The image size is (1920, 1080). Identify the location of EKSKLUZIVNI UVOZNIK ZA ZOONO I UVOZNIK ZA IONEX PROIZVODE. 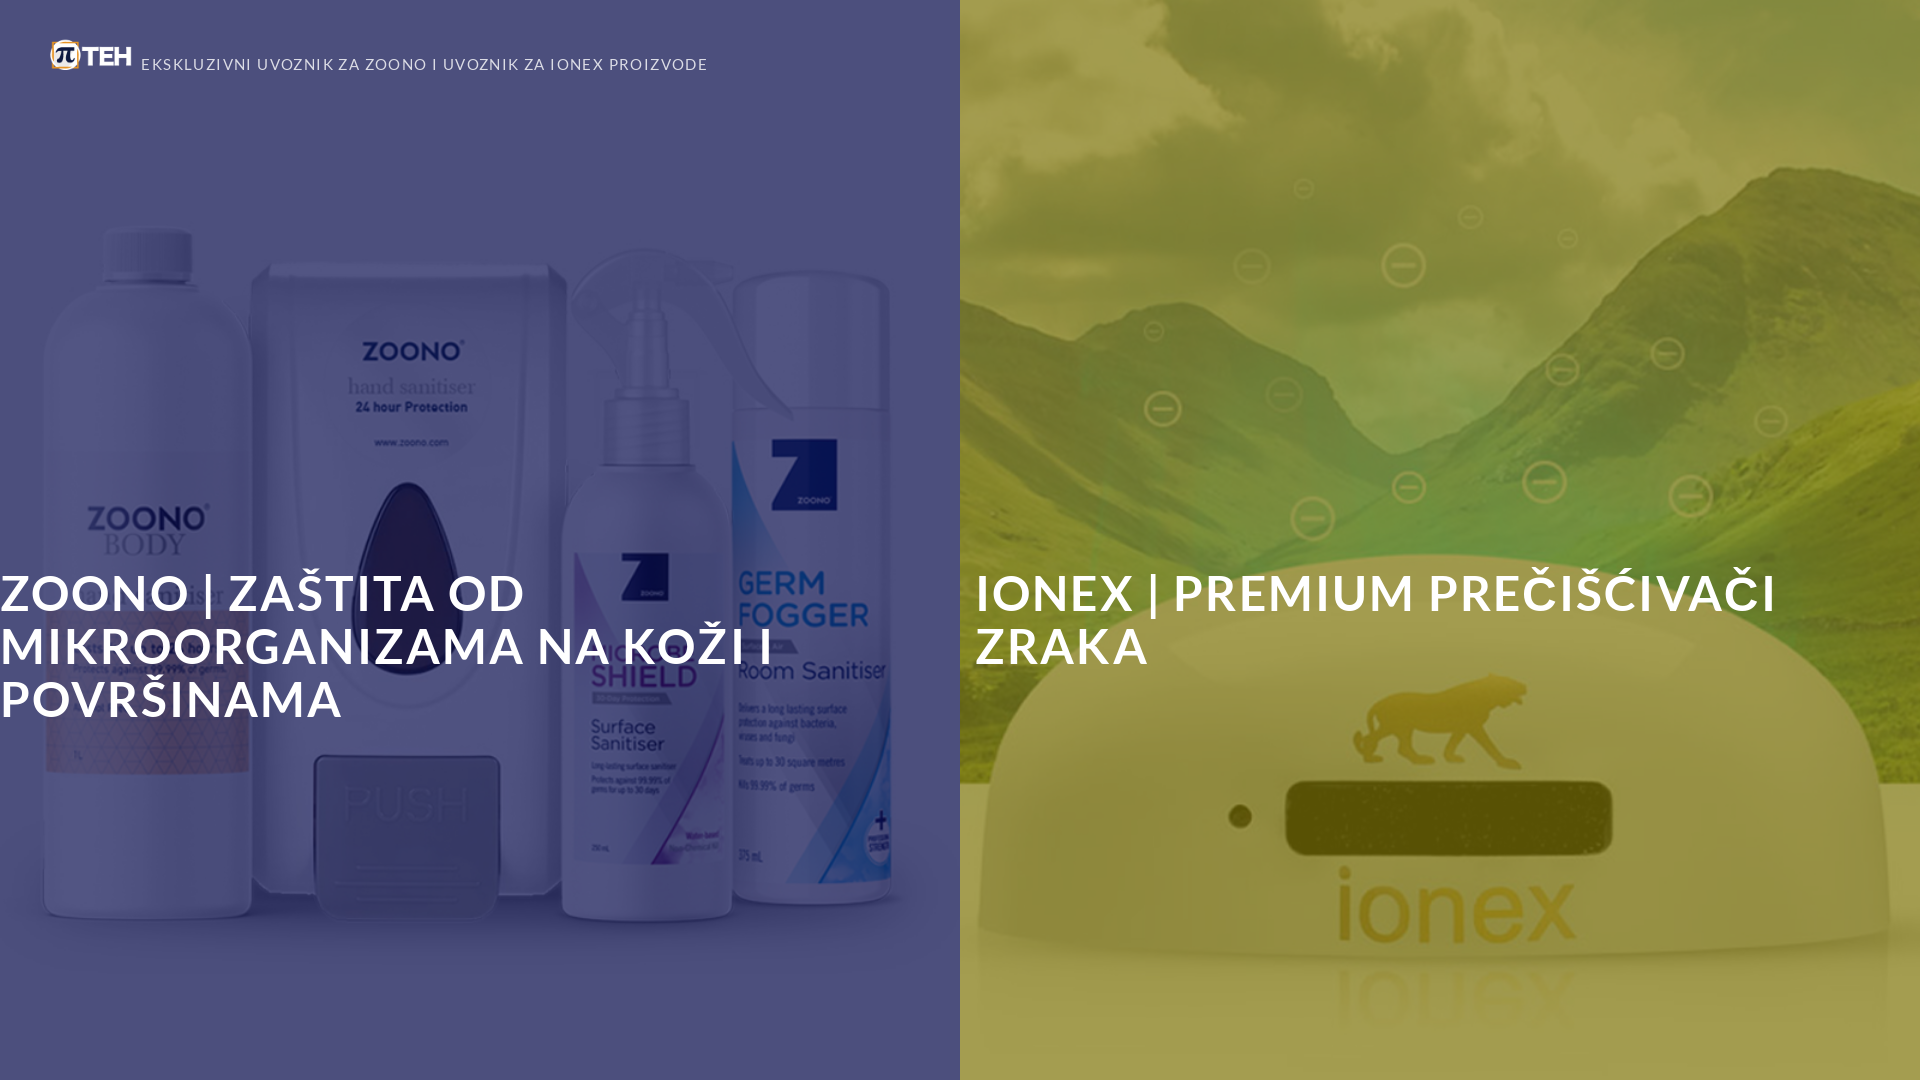
(379, 54).